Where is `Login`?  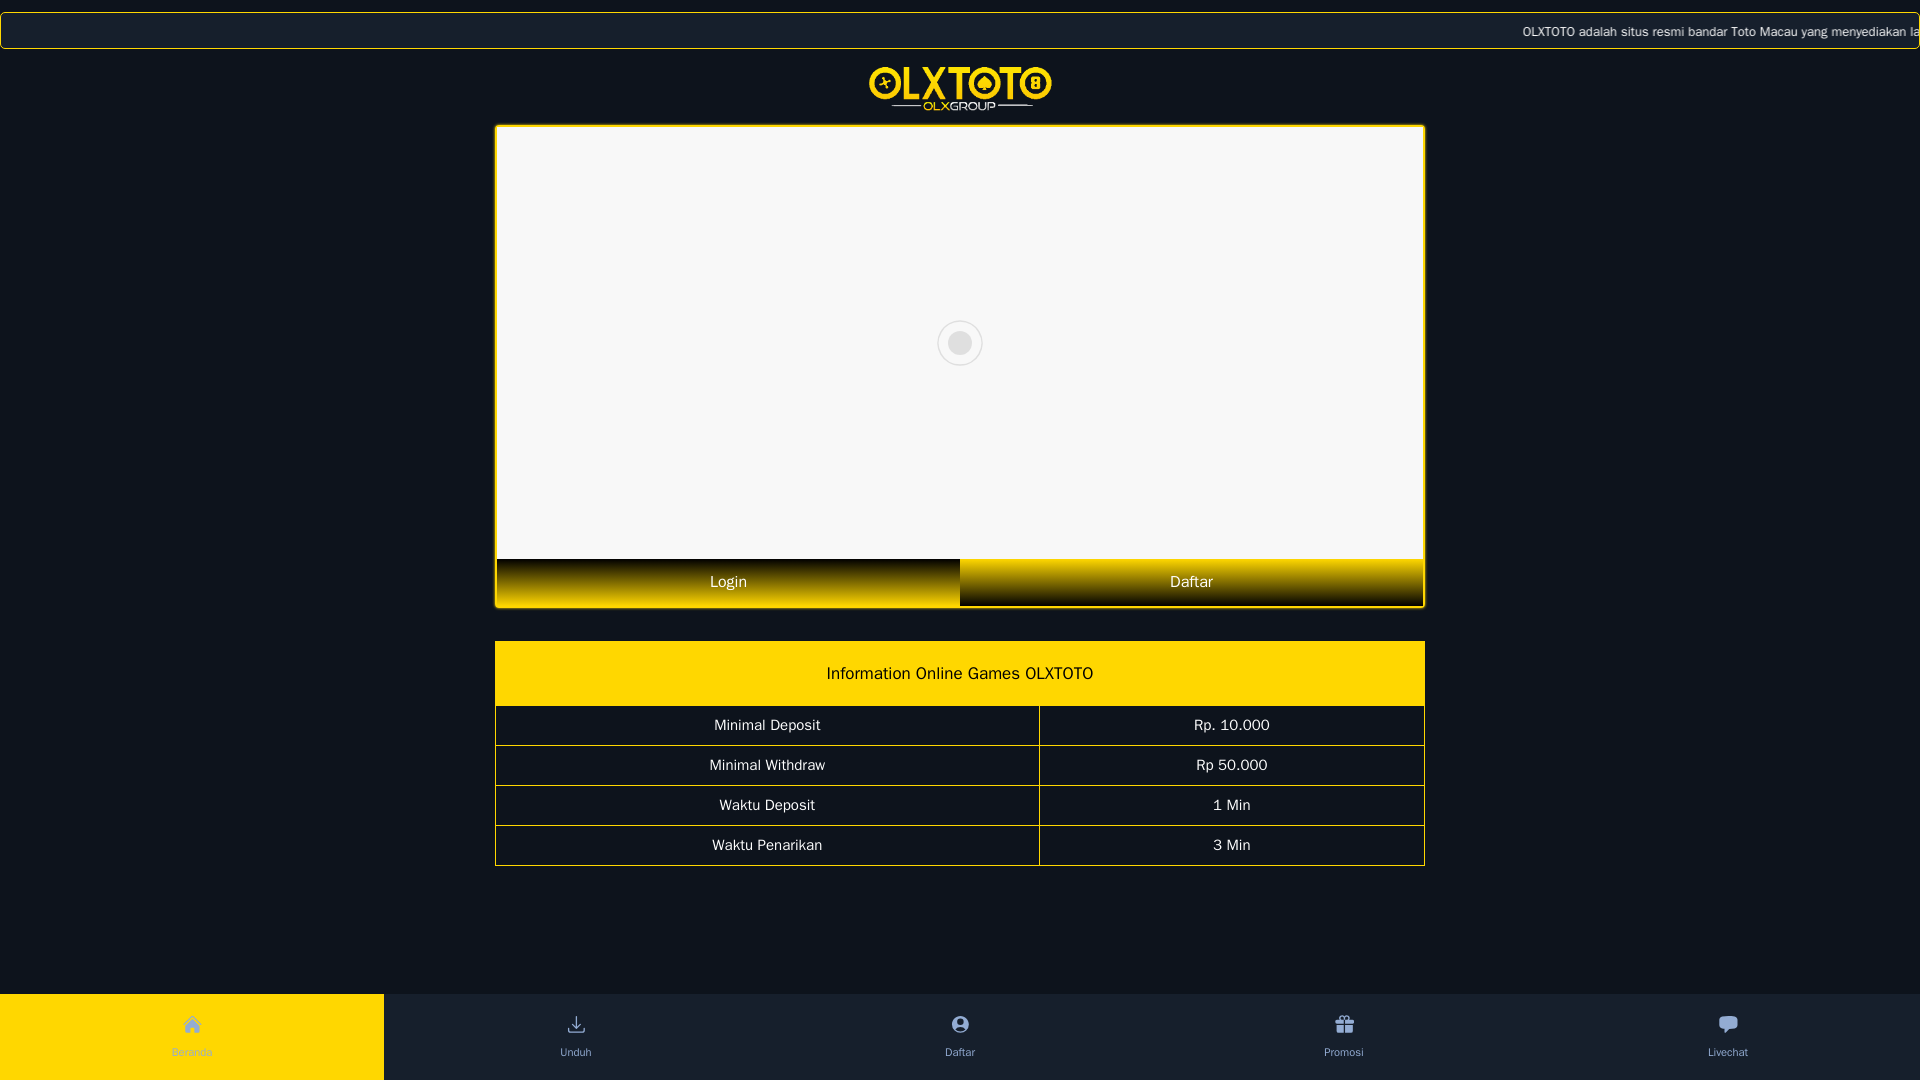
Login is located at coordinates (728, 582).